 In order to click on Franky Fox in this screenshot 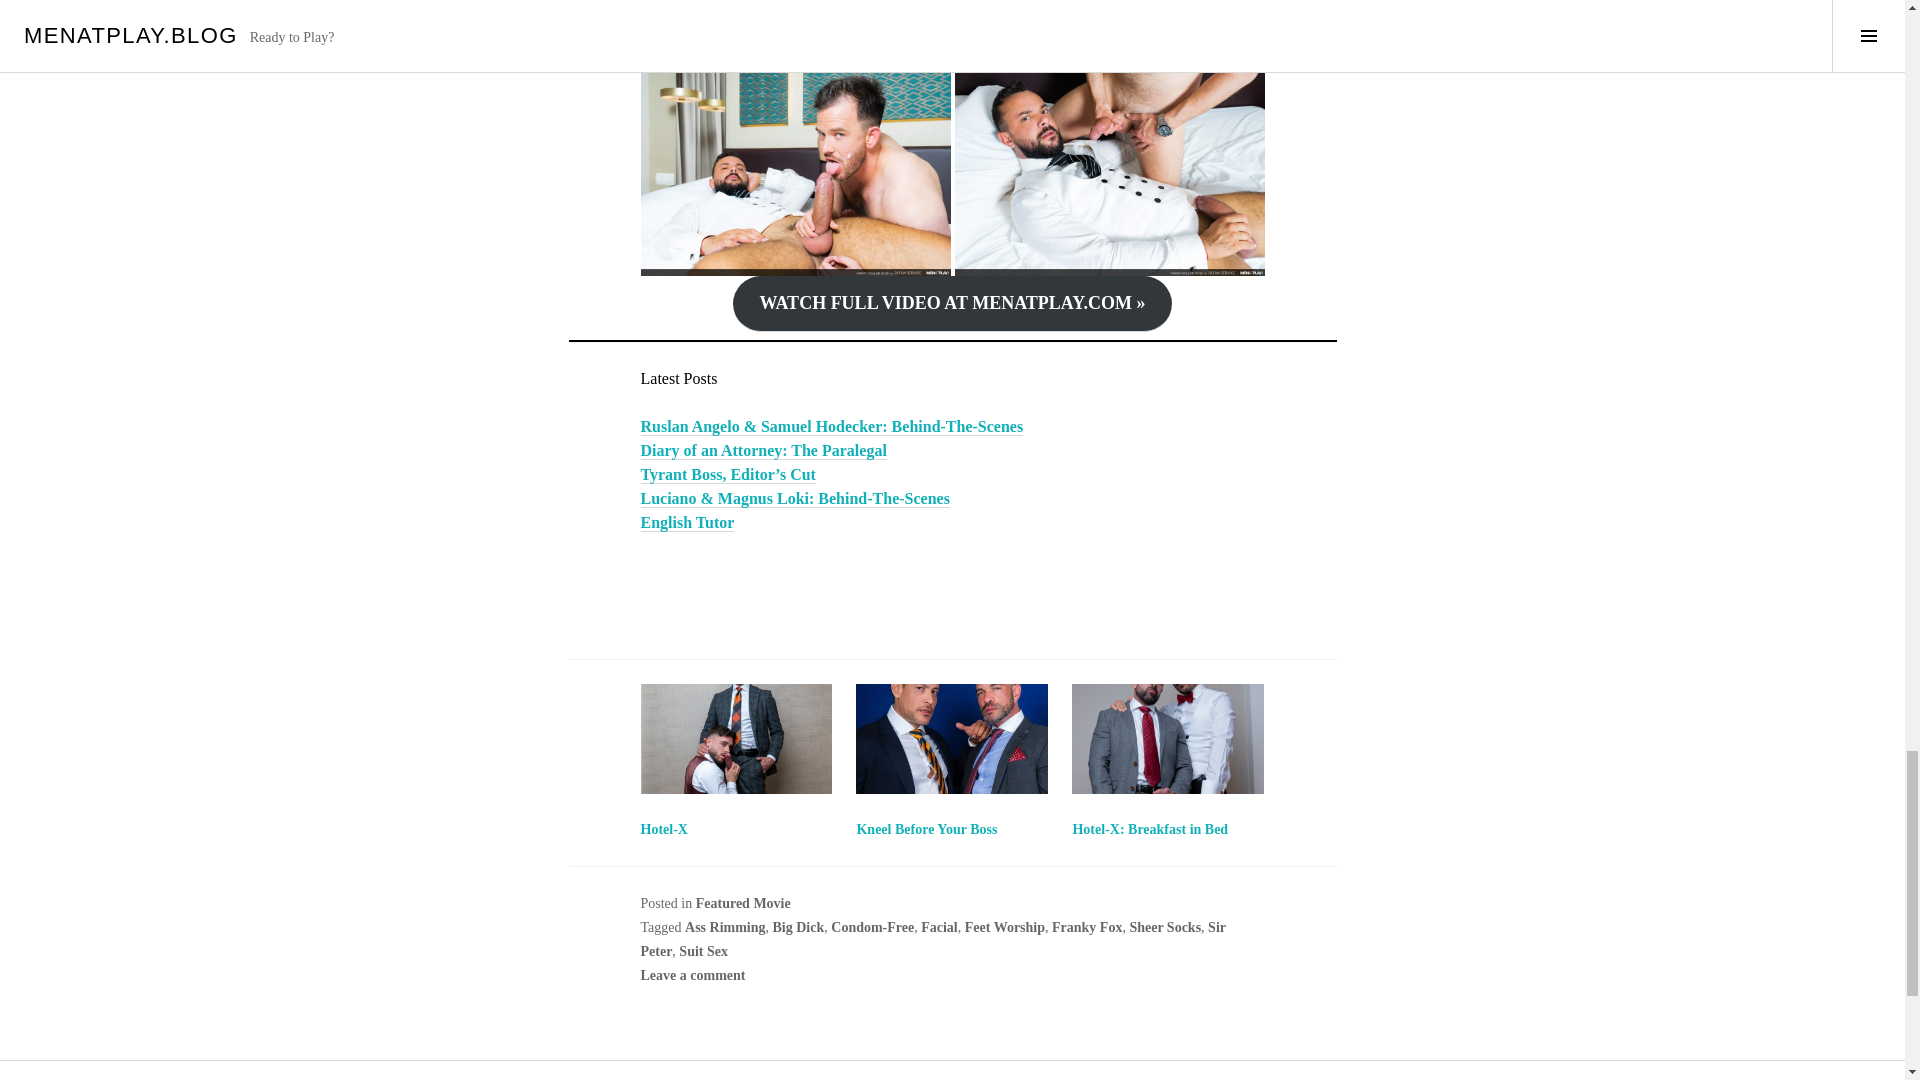, I will do `click(1086, 928)`.